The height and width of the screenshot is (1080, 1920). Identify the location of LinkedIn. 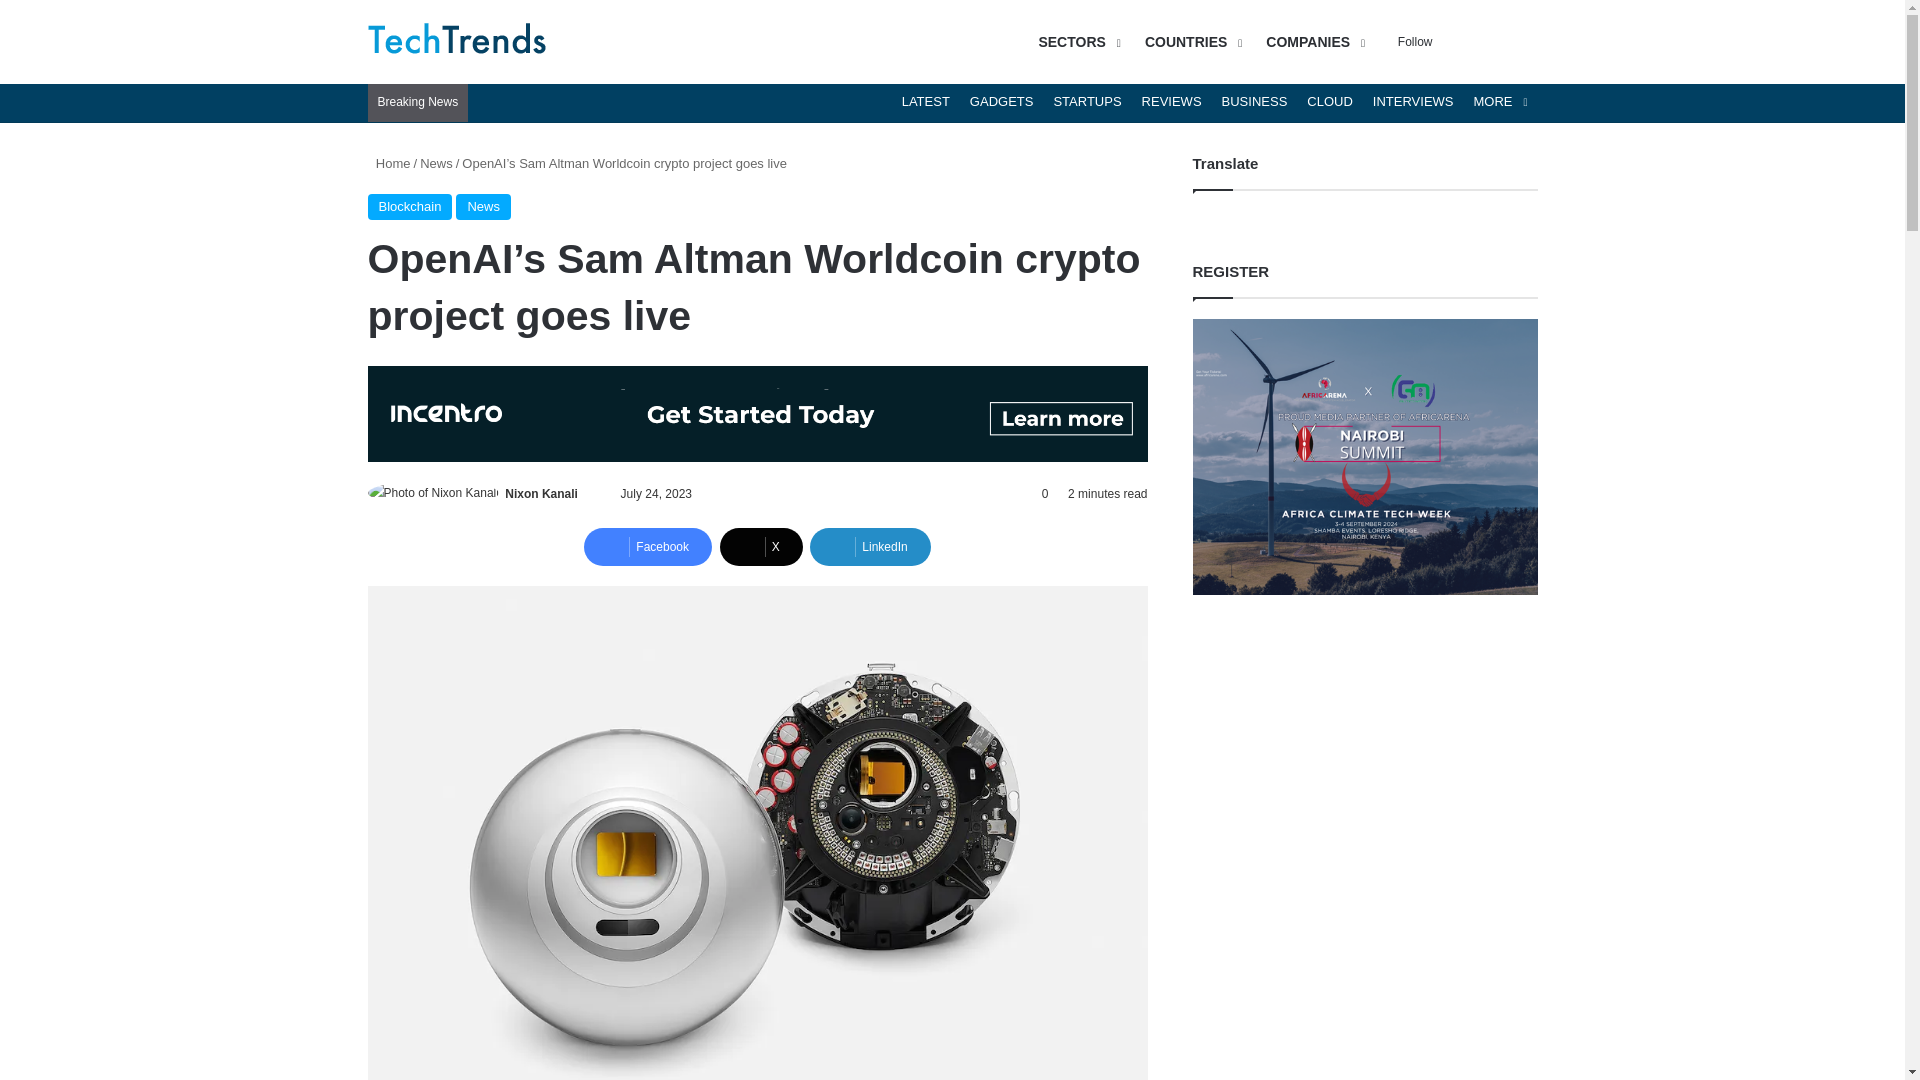
(870, 546).